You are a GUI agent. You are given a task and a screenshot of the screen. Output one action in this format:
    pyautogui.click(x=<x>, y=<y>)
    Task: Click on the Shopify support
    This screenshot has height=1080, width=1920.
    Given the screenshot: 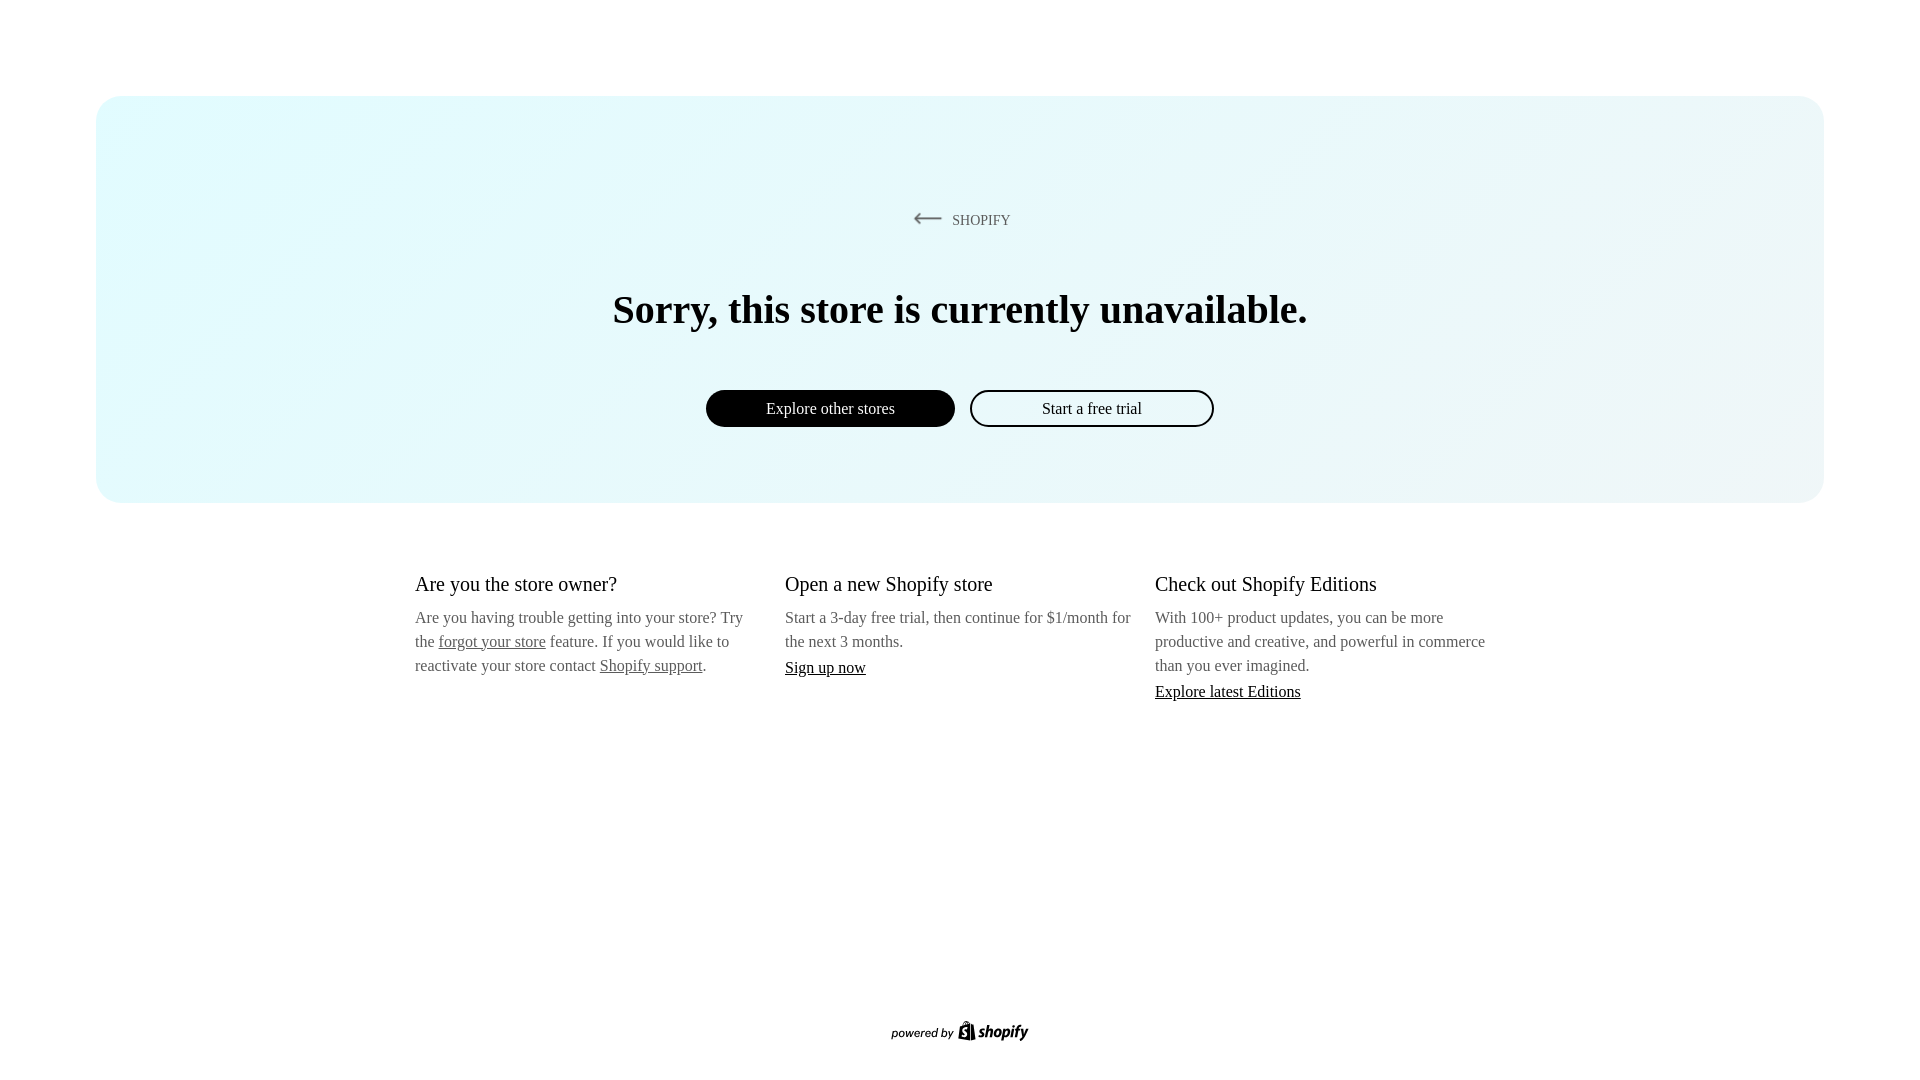 What is the action you would take?
    pyautogui.click(x=650, y=664)
    